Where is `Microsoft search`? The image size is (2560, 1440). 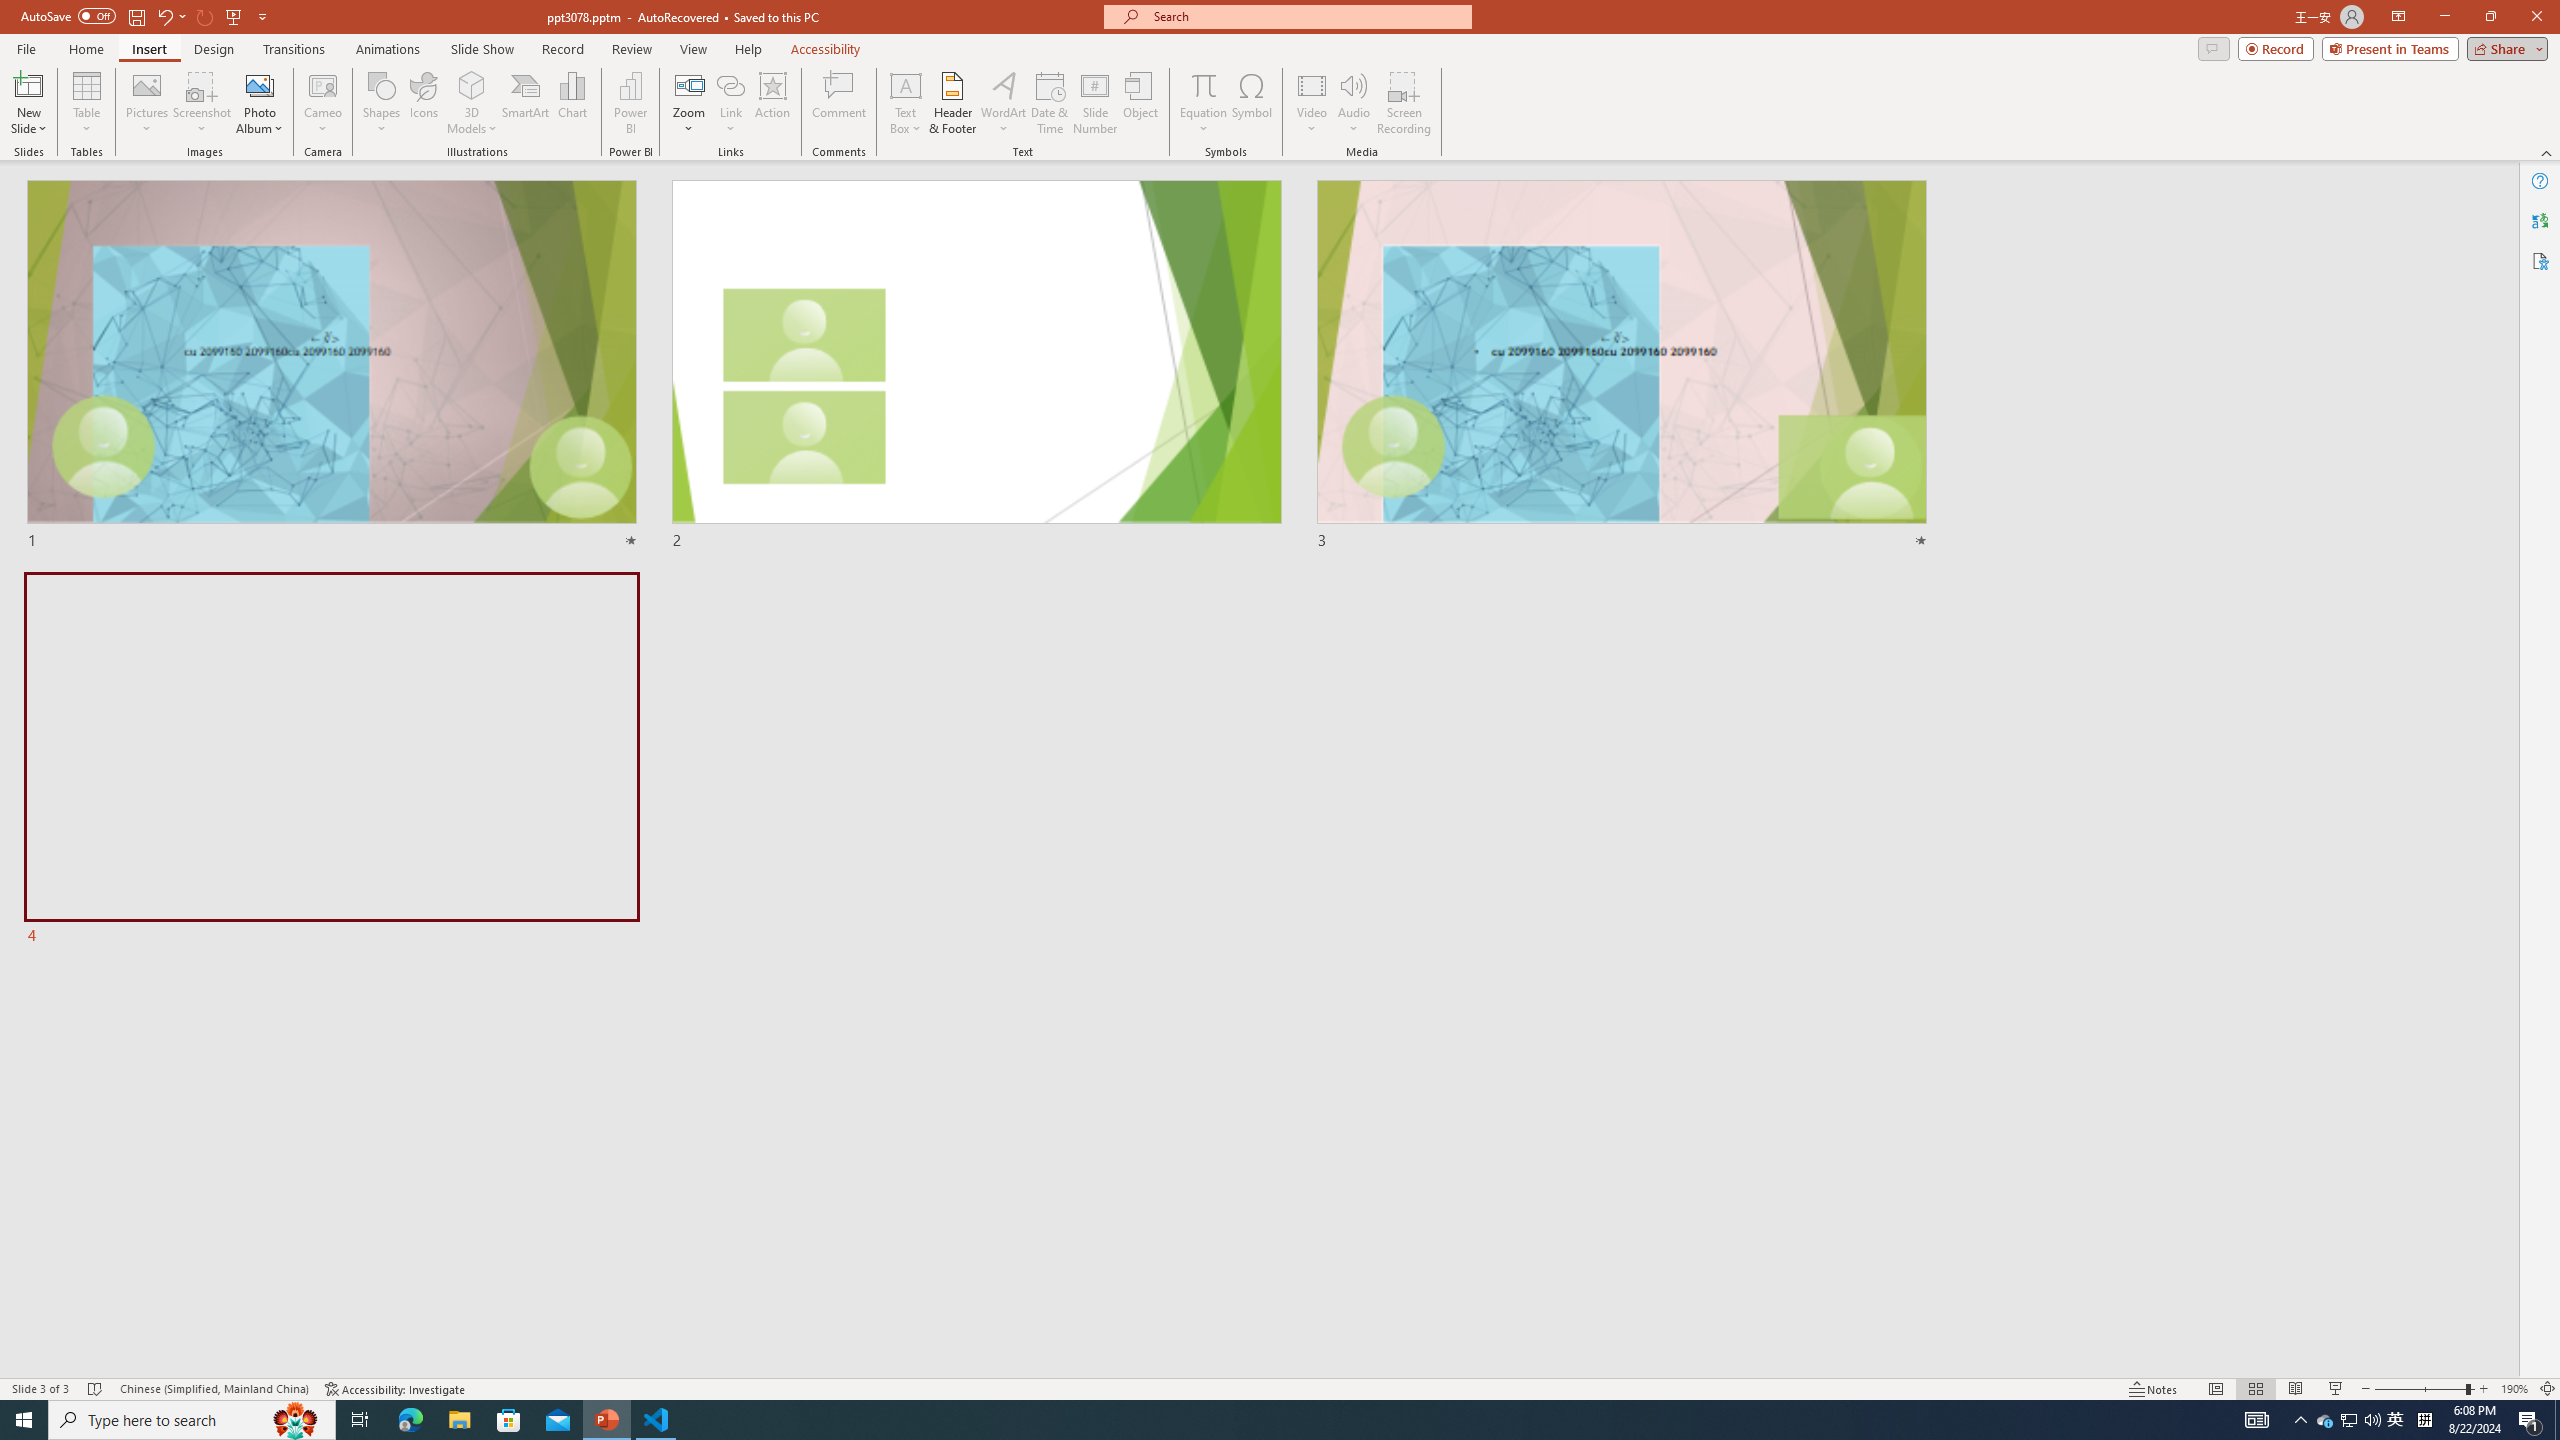
Microsoft search is located at coordinates (1306, 16).